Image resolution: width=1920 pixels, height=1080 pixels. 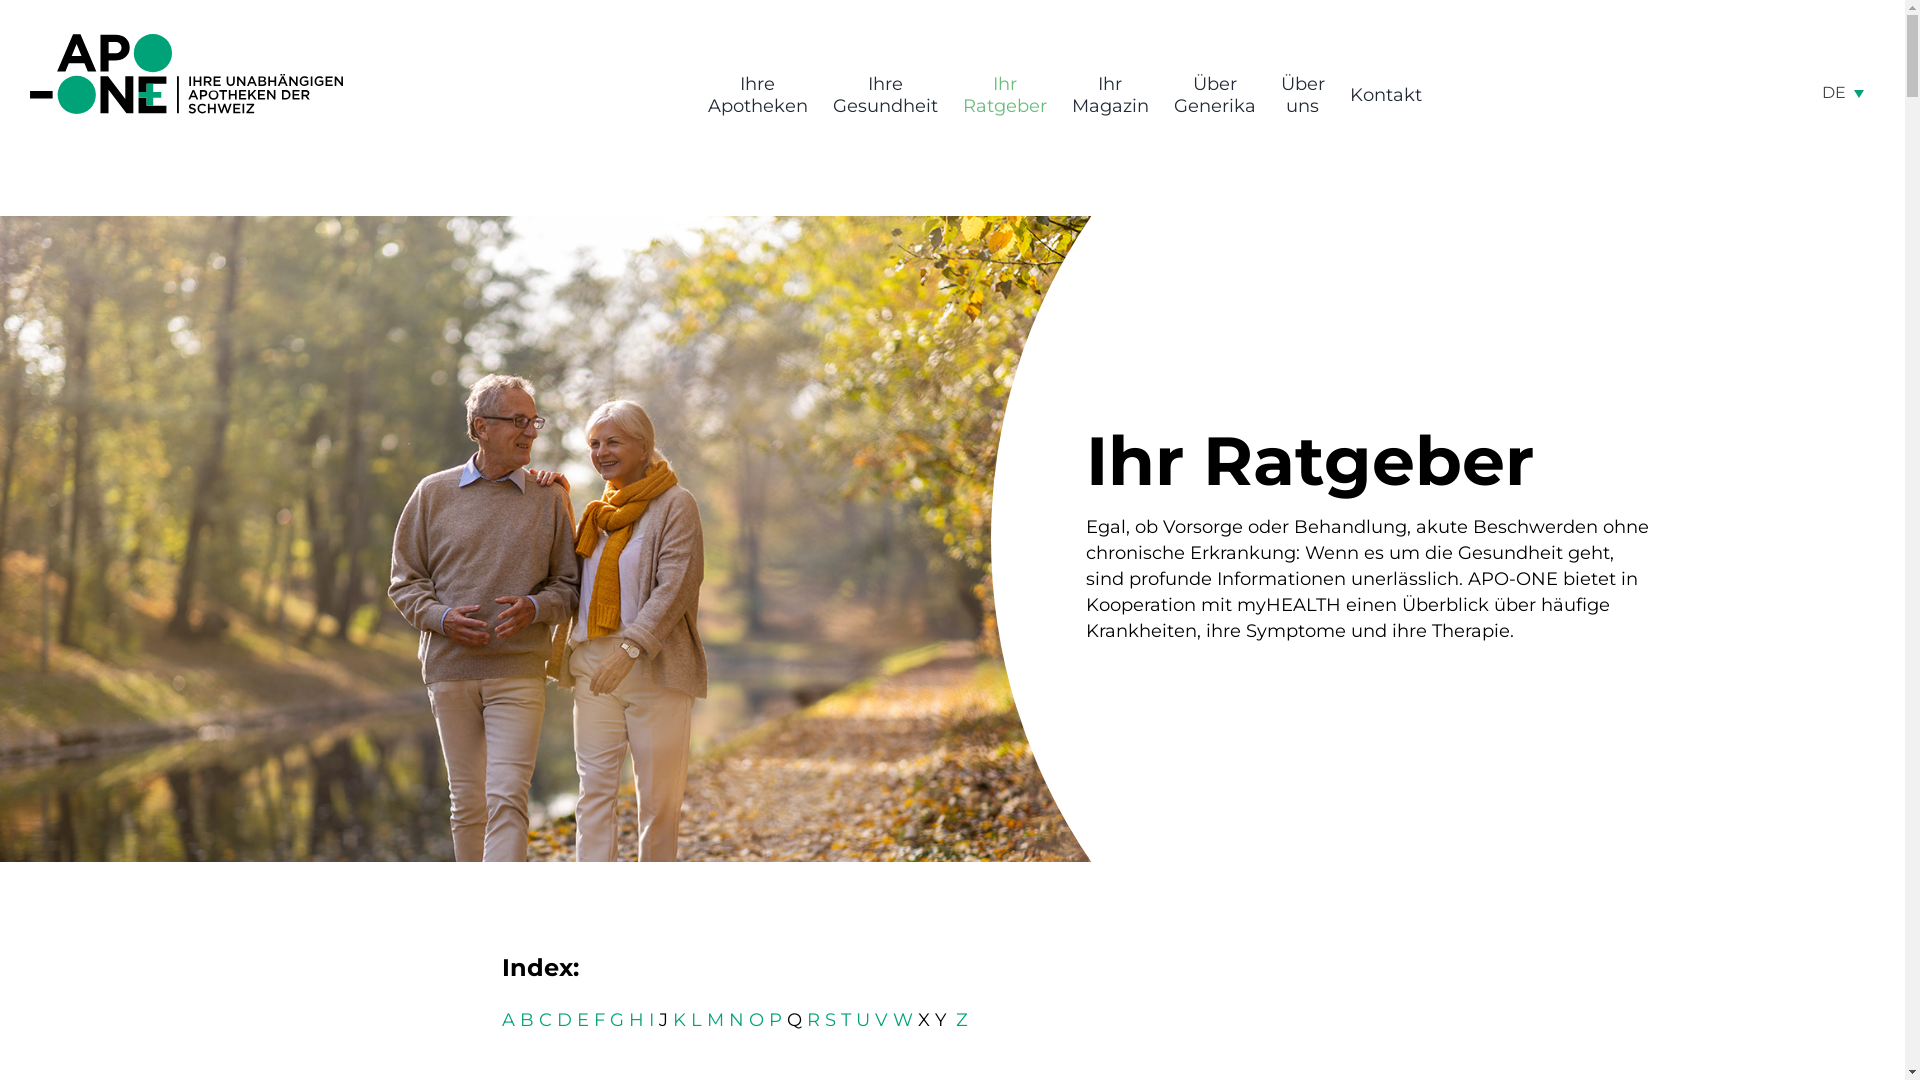 What do you see at coordinates (882, 1020) in the screenshot?
I see `V` at bounding box center [882, 1020].